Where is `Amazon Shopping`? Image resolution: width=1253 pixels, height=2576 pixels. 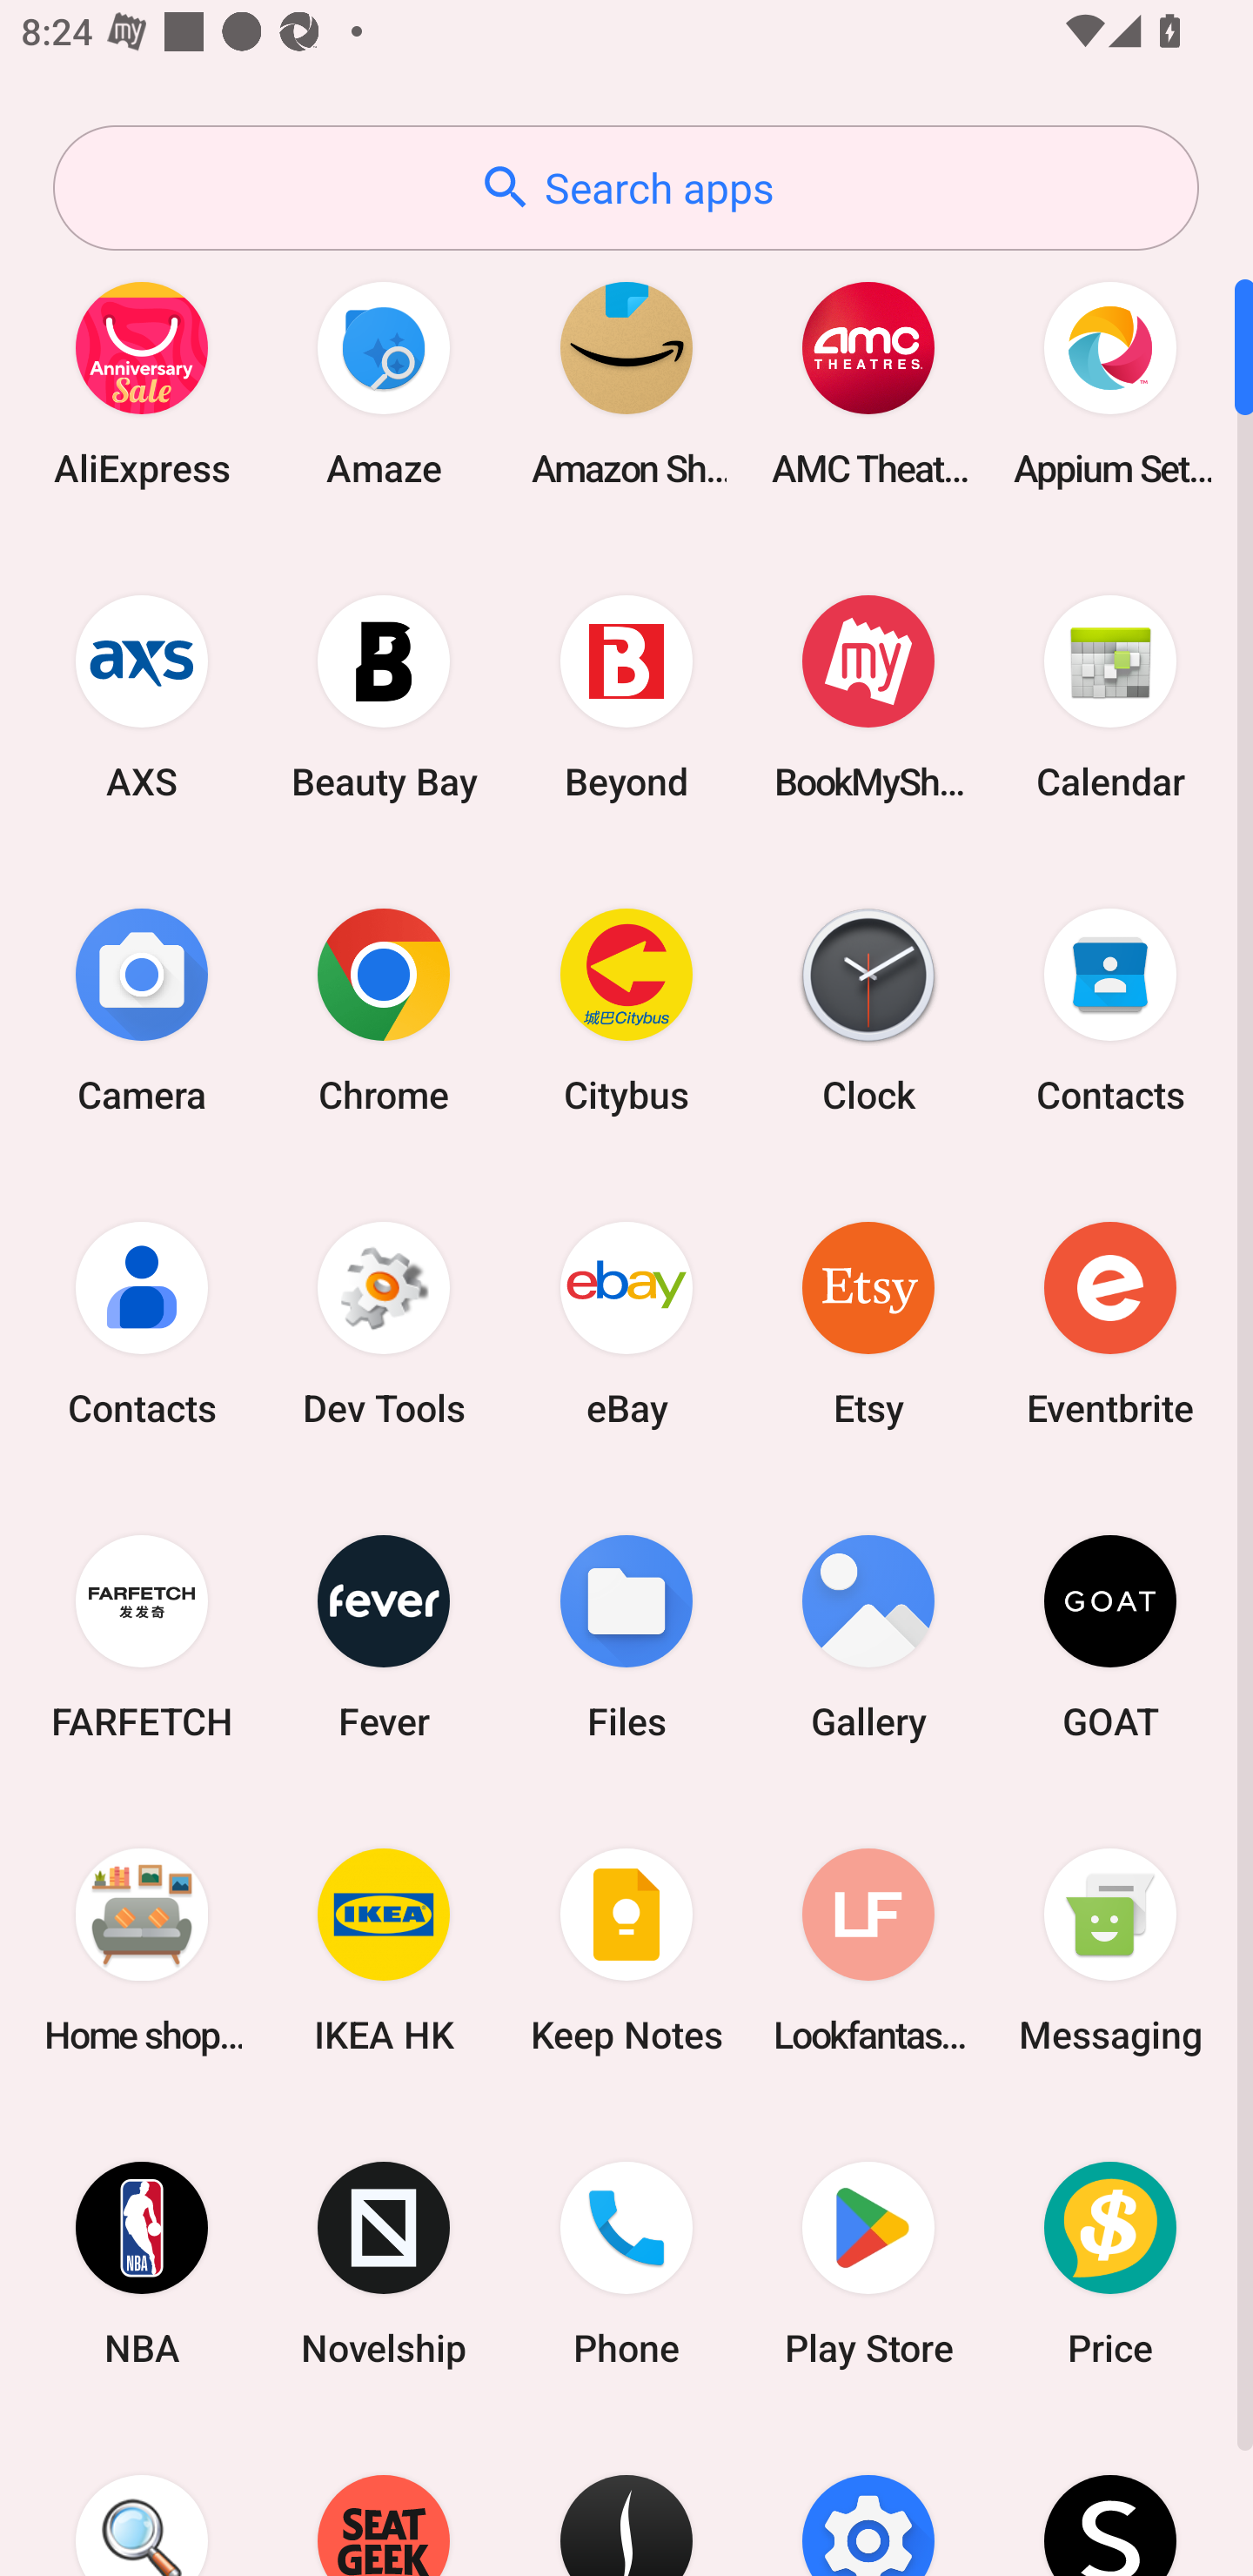
Amazon Shopping is located at coordinates (626, 383).